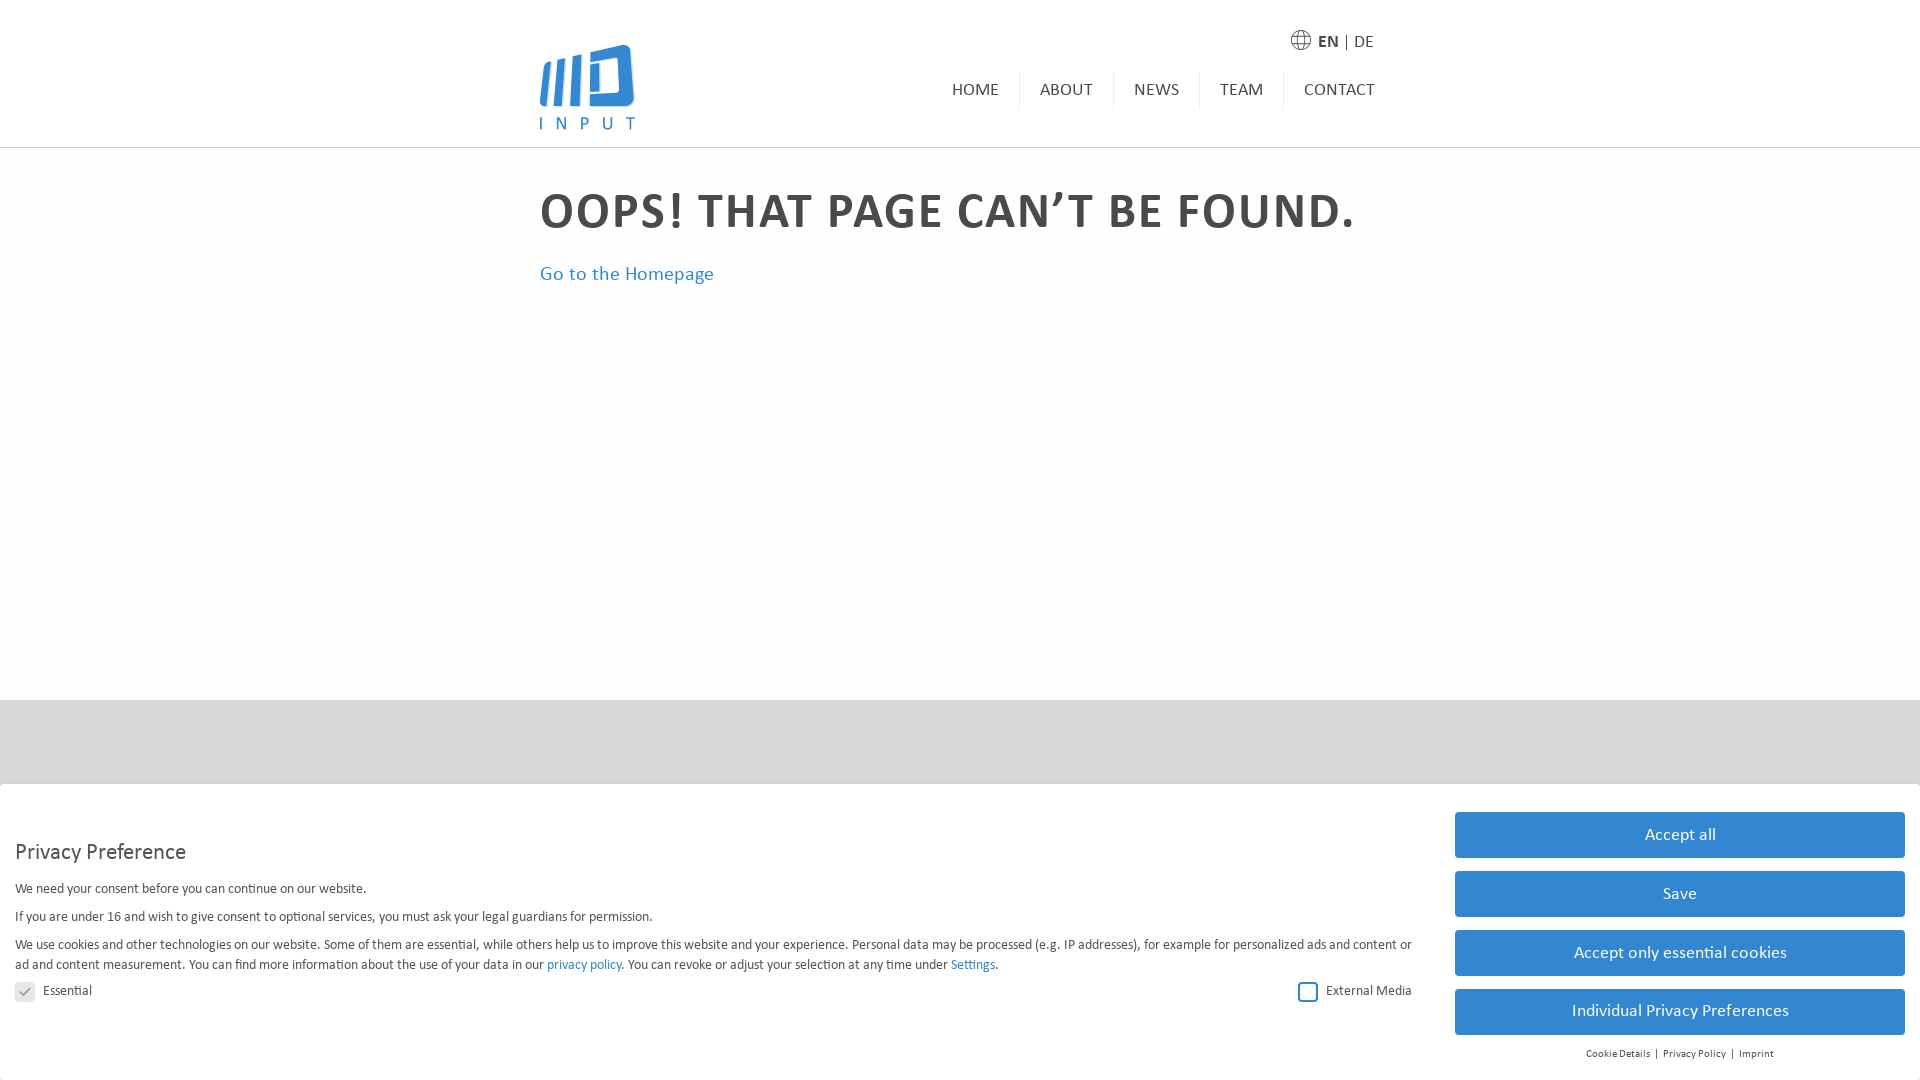  What do you see at coordinates (1680, 1012) in the screenshot?
I see `Individual Privacy Preferences` at bounding box center [1680, 1012].